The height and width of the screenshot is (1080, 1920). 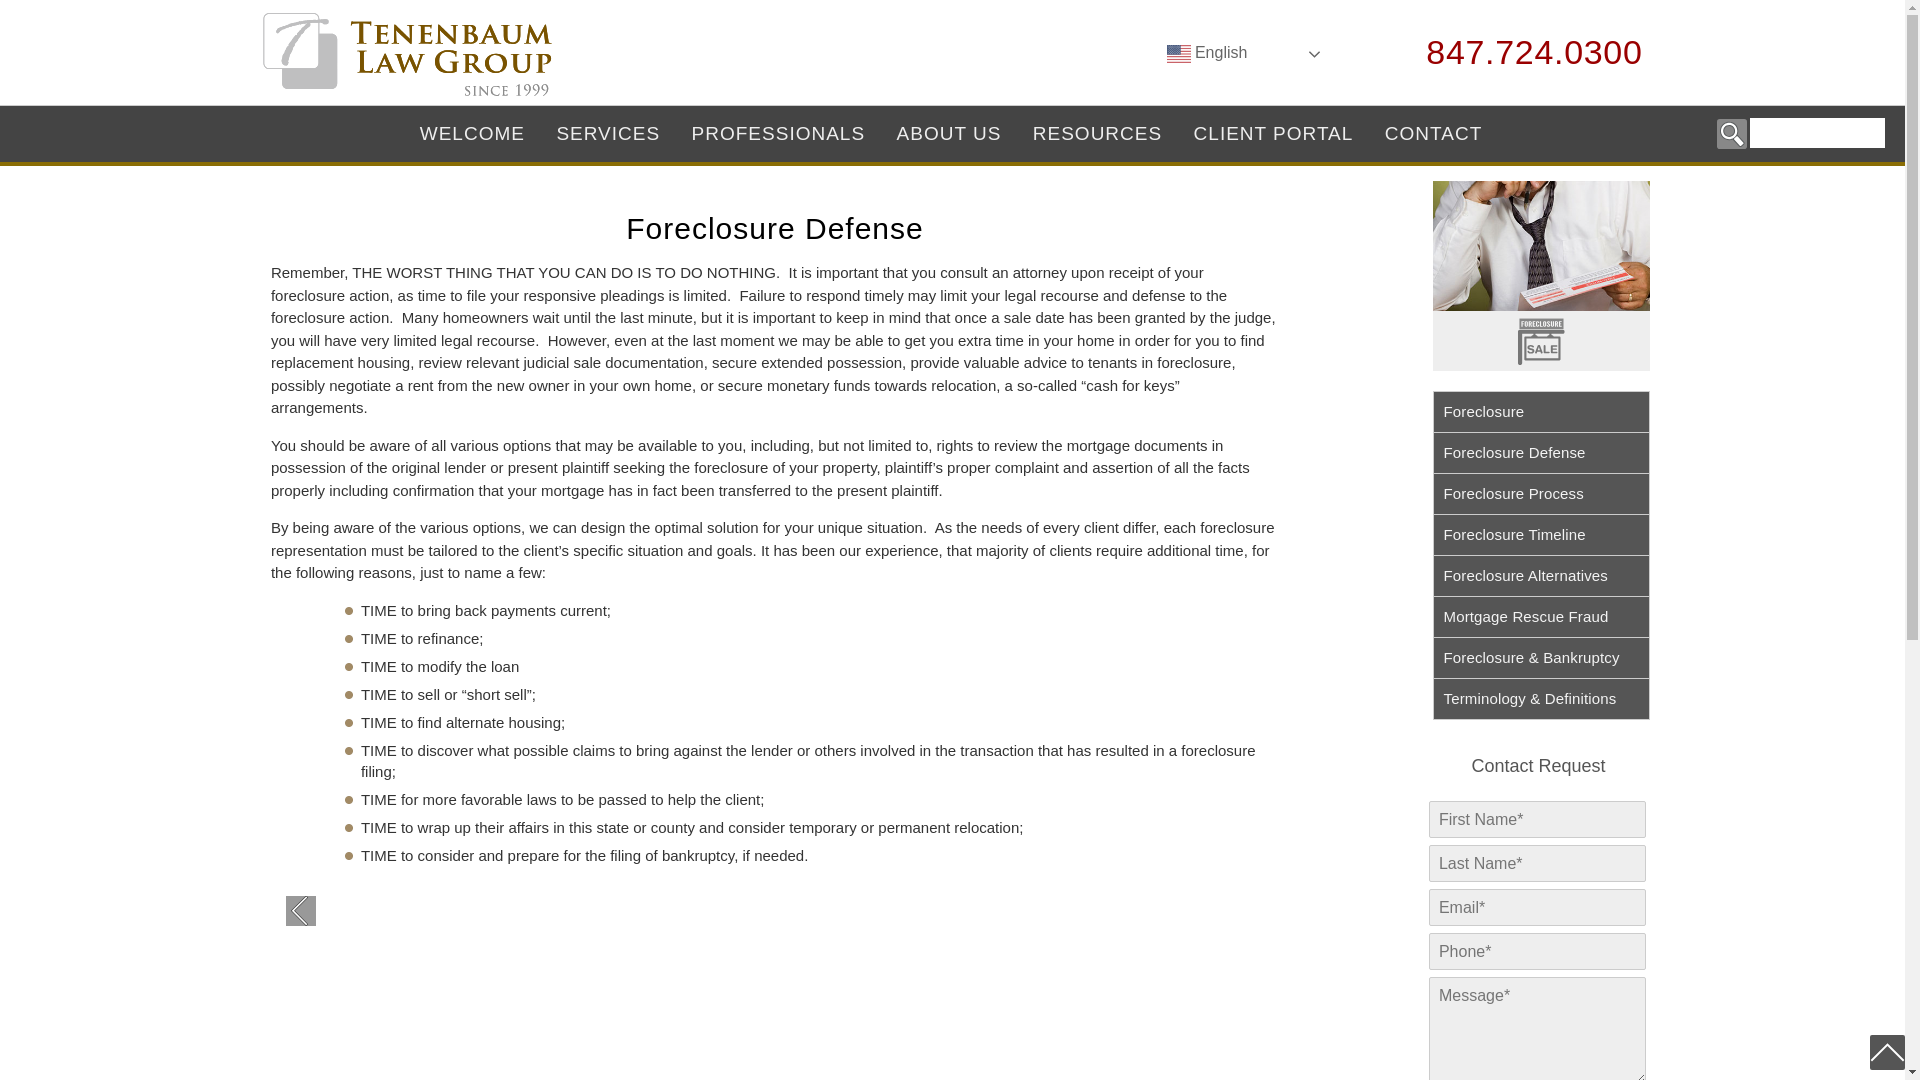 What do you see at coordinates (1096, 132) in the screenshot?
I see `RESOURCES` at bounding box center [1096, 132].